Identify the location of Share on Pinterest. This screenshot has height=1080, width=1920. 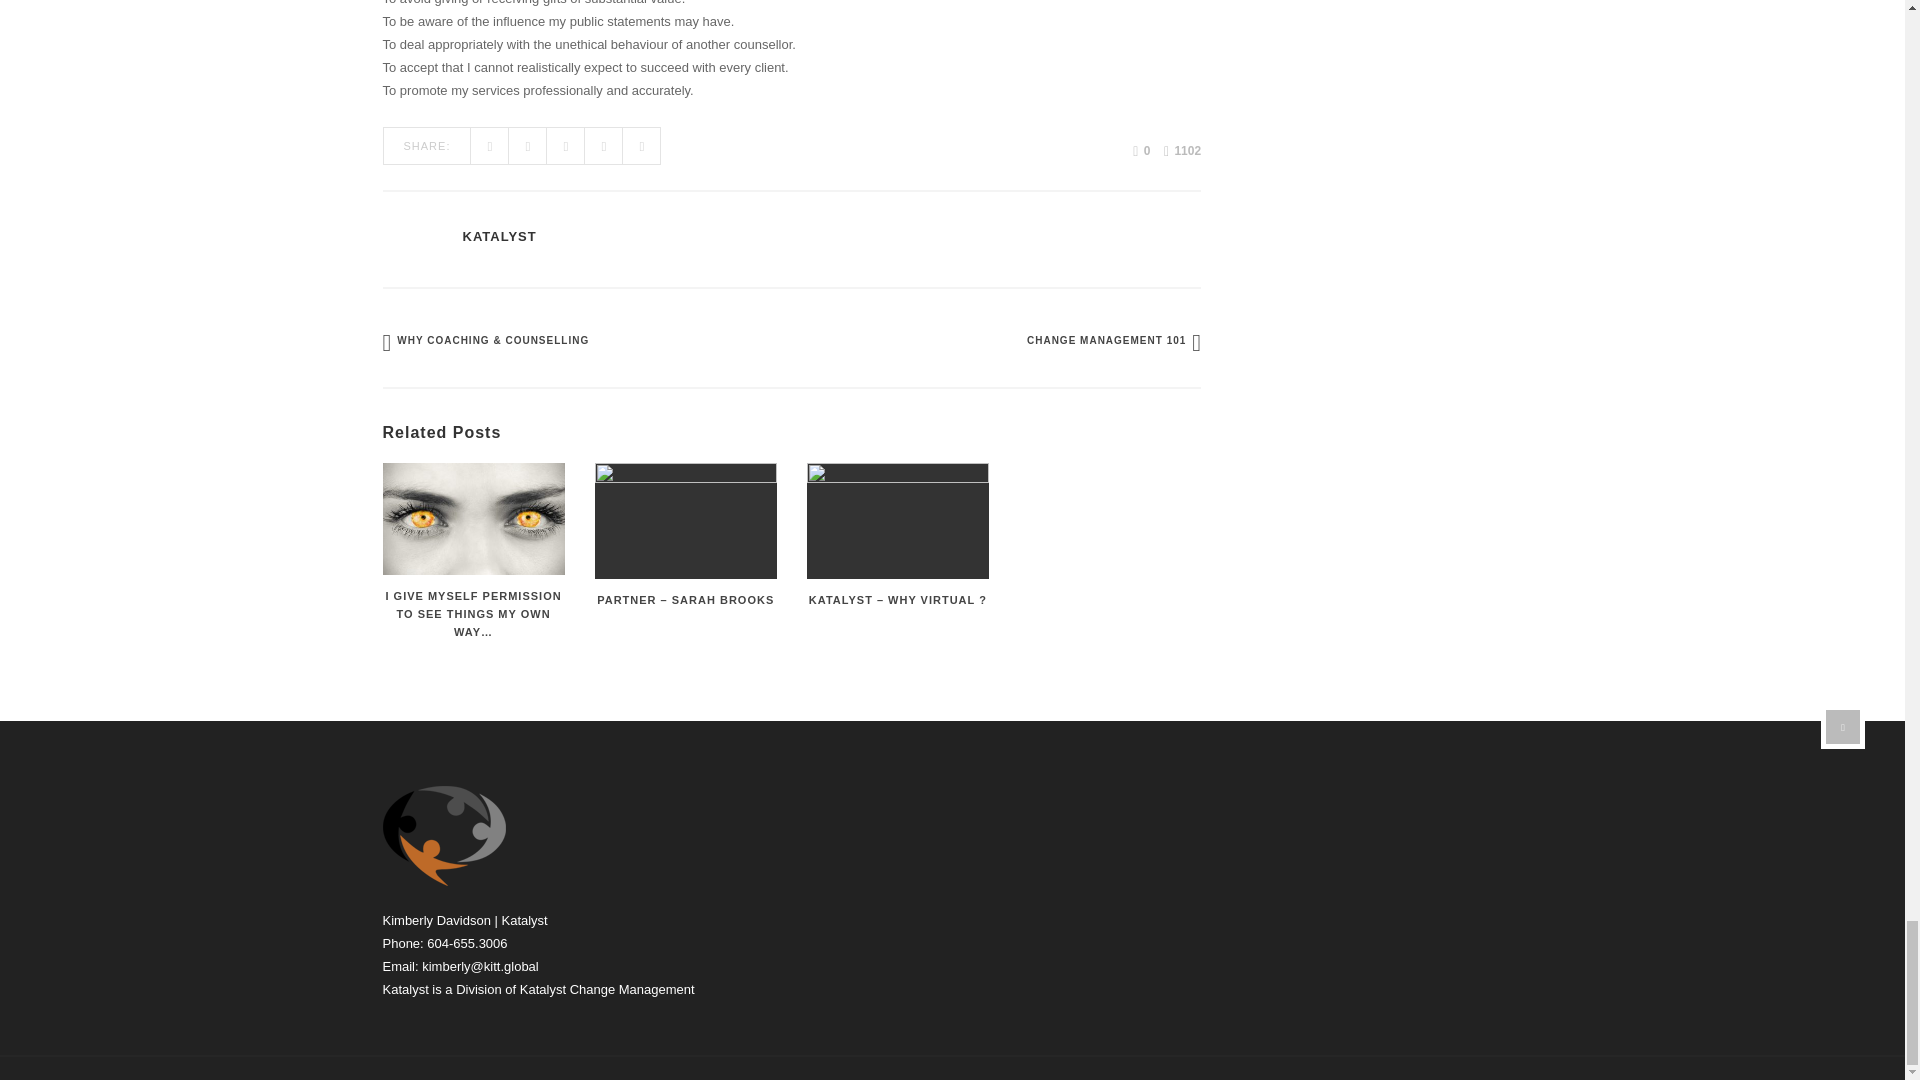
(604, 146).